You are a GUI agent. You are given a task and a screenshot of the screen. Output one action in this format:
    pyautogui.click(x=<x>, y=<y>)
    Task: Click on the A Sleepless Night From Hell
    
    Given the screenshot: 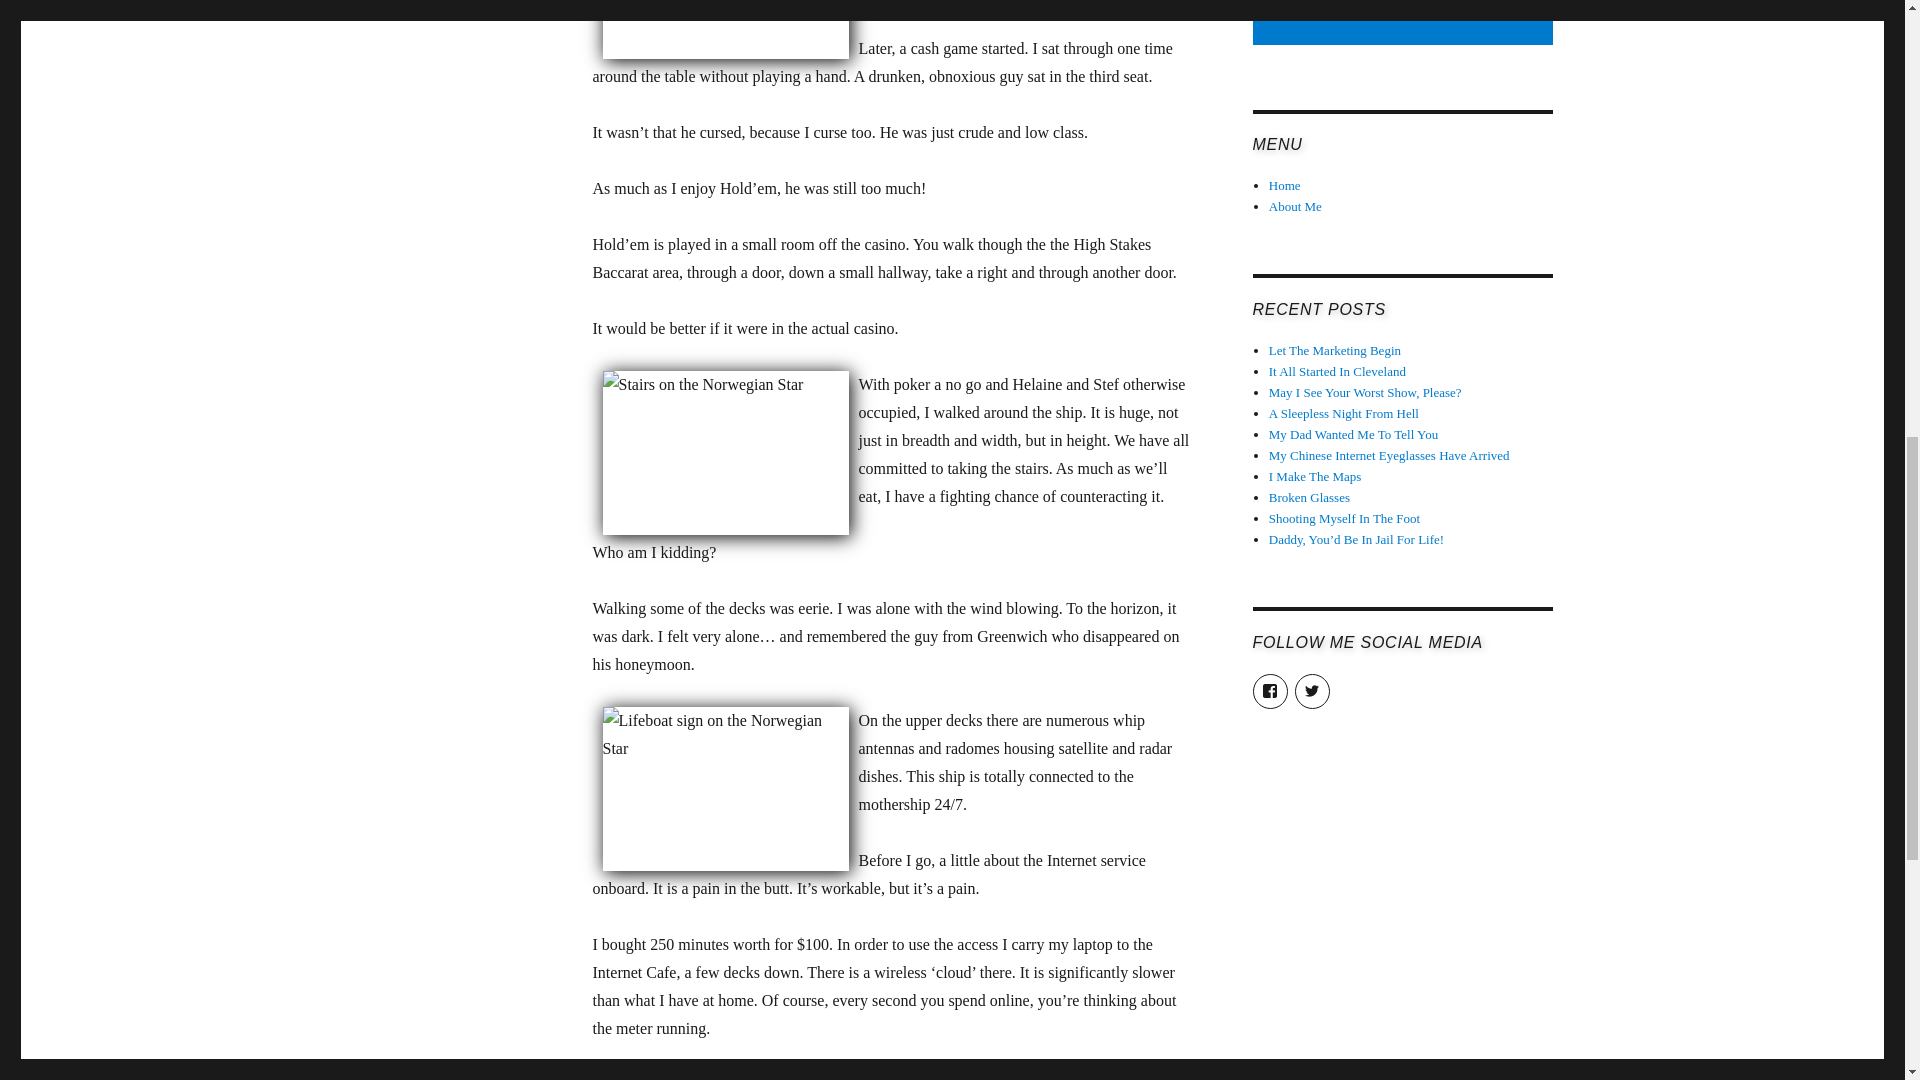 What is the action you would take?
    pyautogui.click(x=1344, y=414)
    